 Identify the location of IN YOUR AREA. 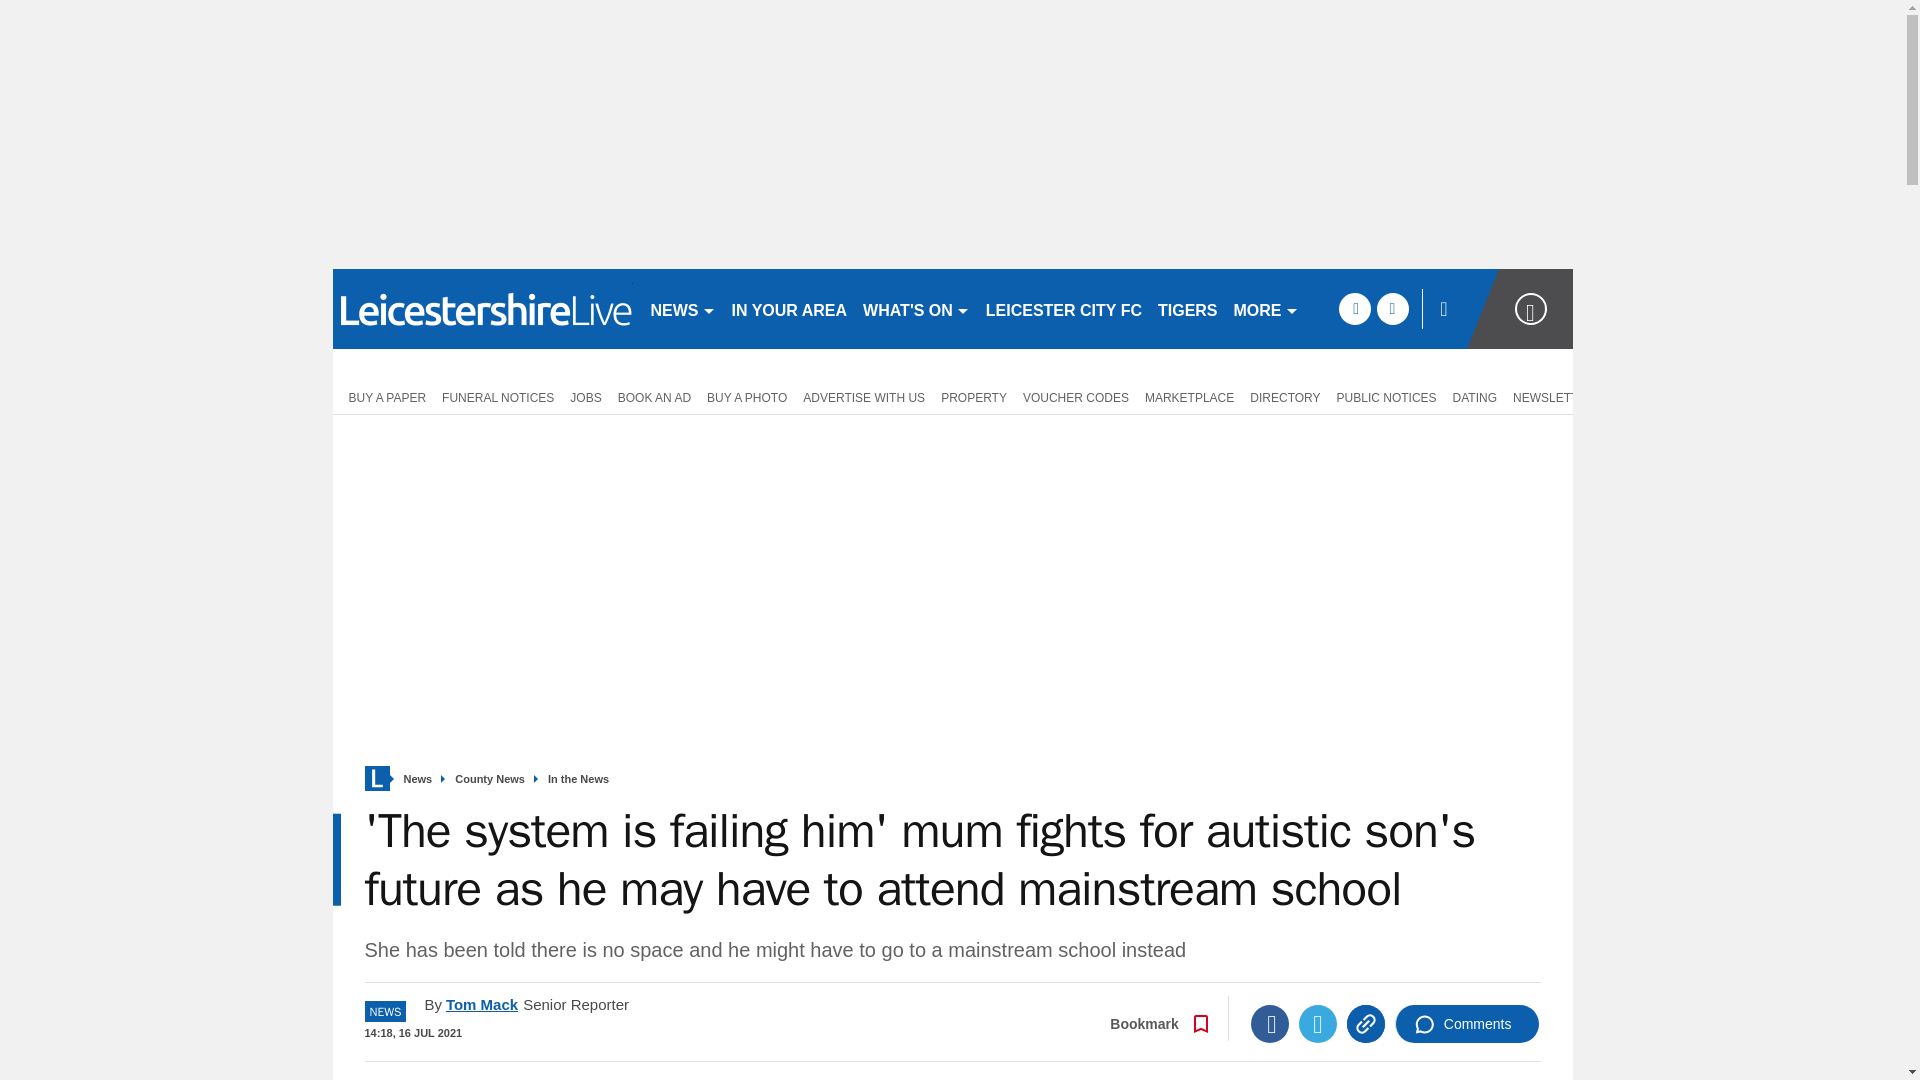
(790, 308).